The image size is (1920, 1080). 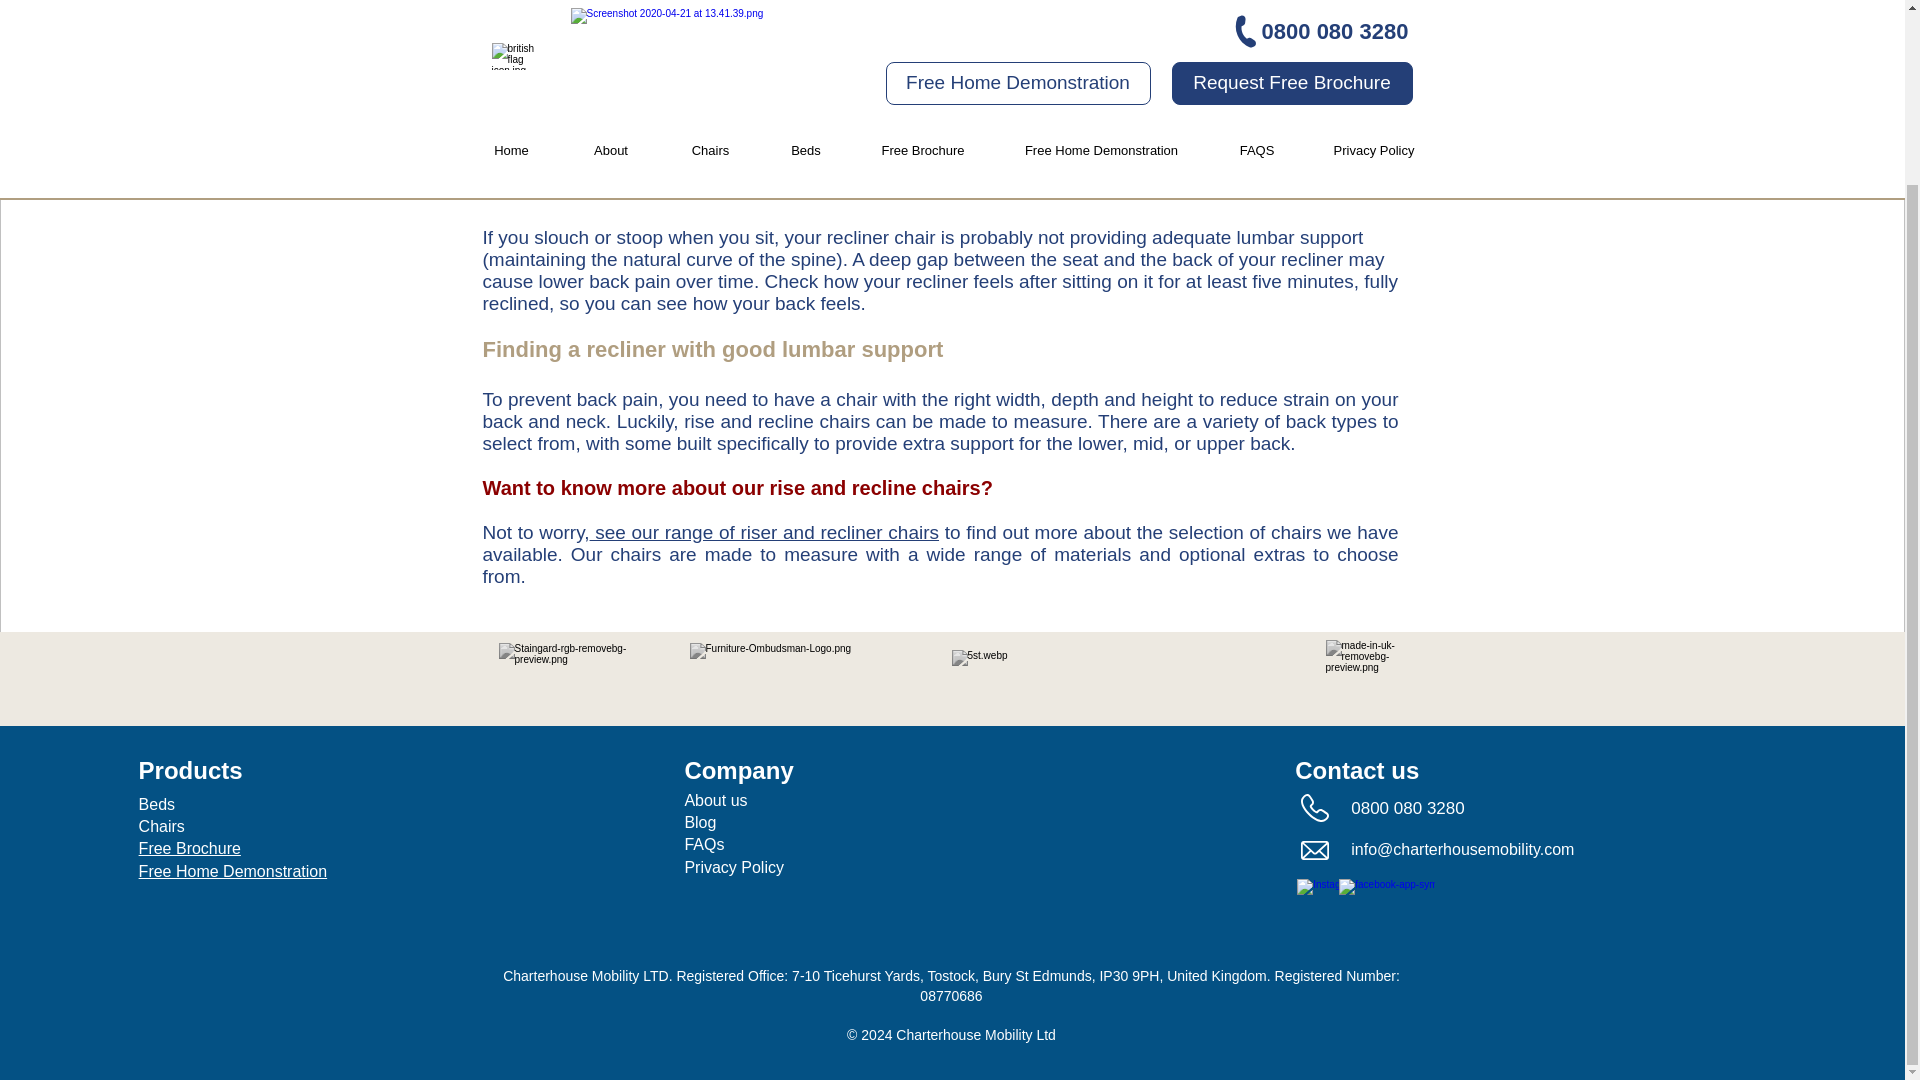 What do you see at coordinates (1410, 808) in the screenshot?
I see `0800 080 3280 ` at bounding box center [1410, 808].